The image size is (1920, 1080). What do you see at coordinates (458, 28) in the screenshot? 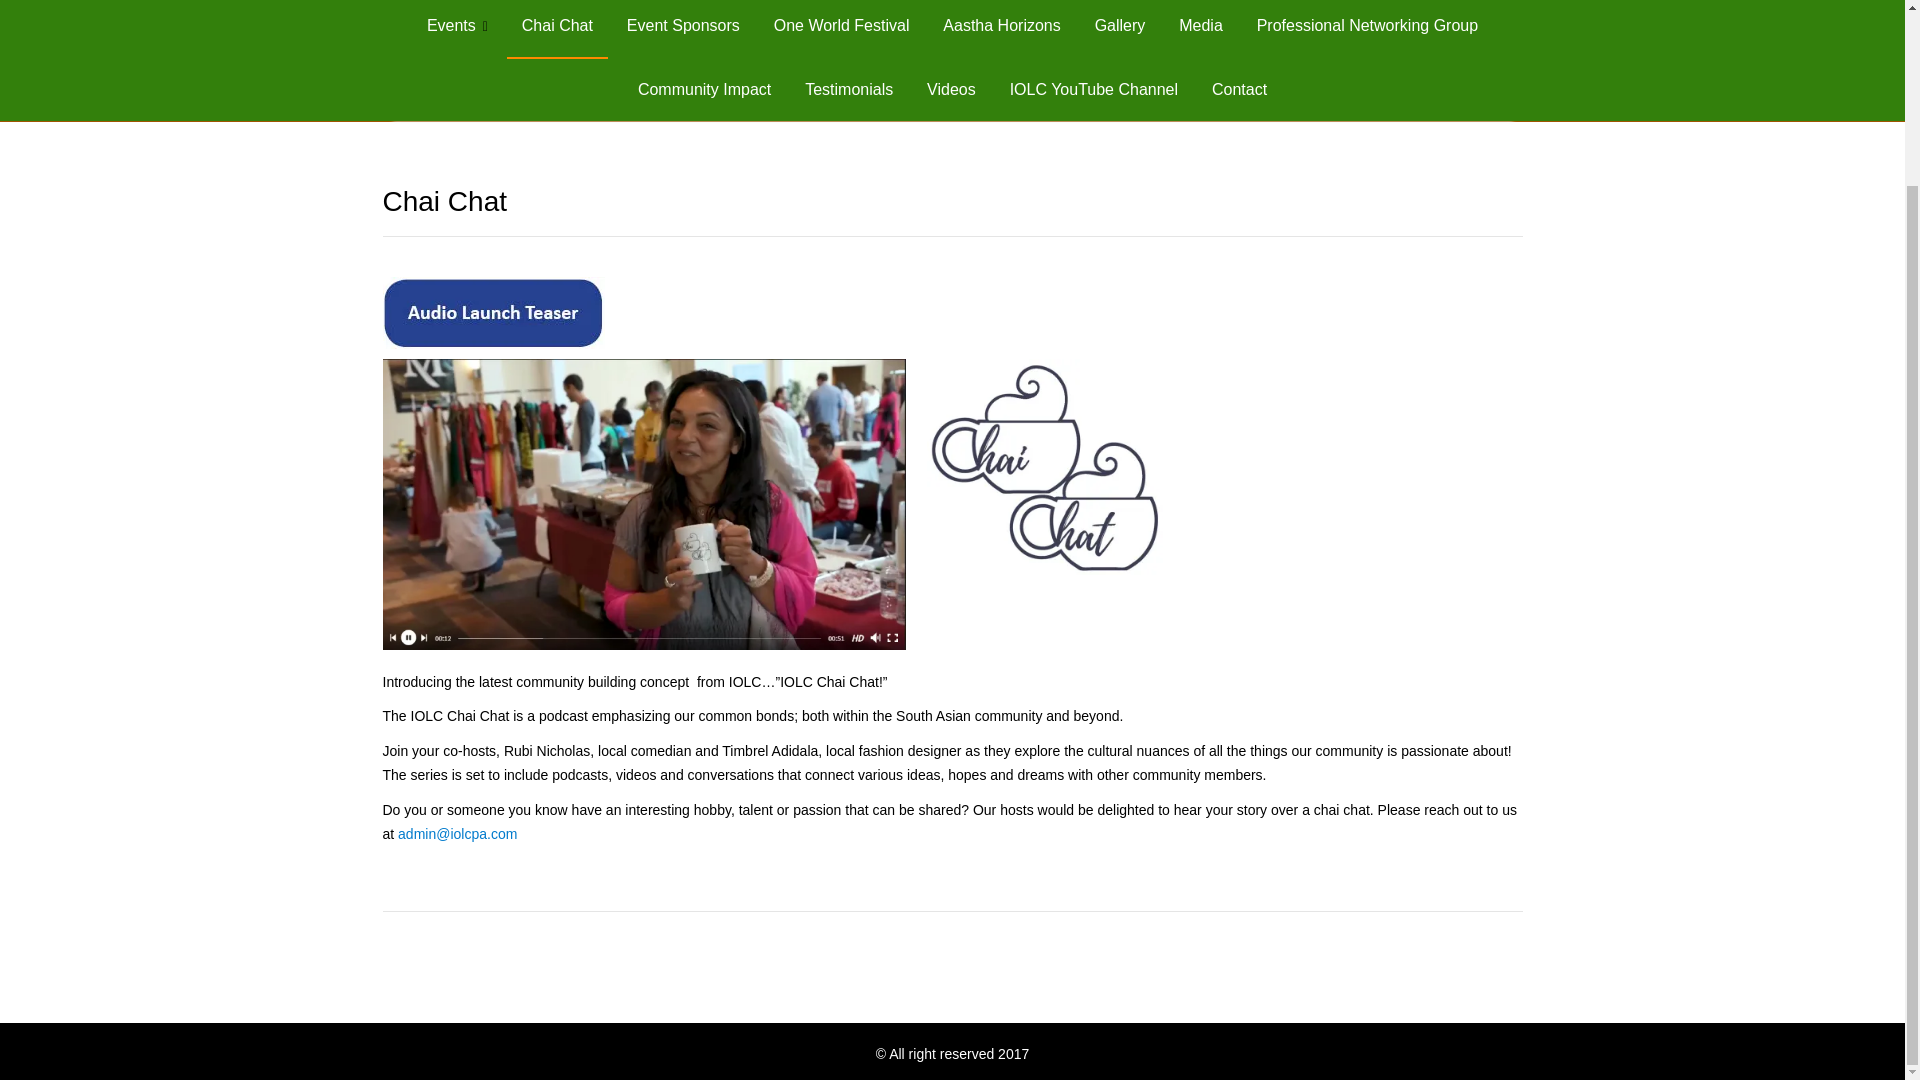
I see `Events` at bounding box center [458, 28].